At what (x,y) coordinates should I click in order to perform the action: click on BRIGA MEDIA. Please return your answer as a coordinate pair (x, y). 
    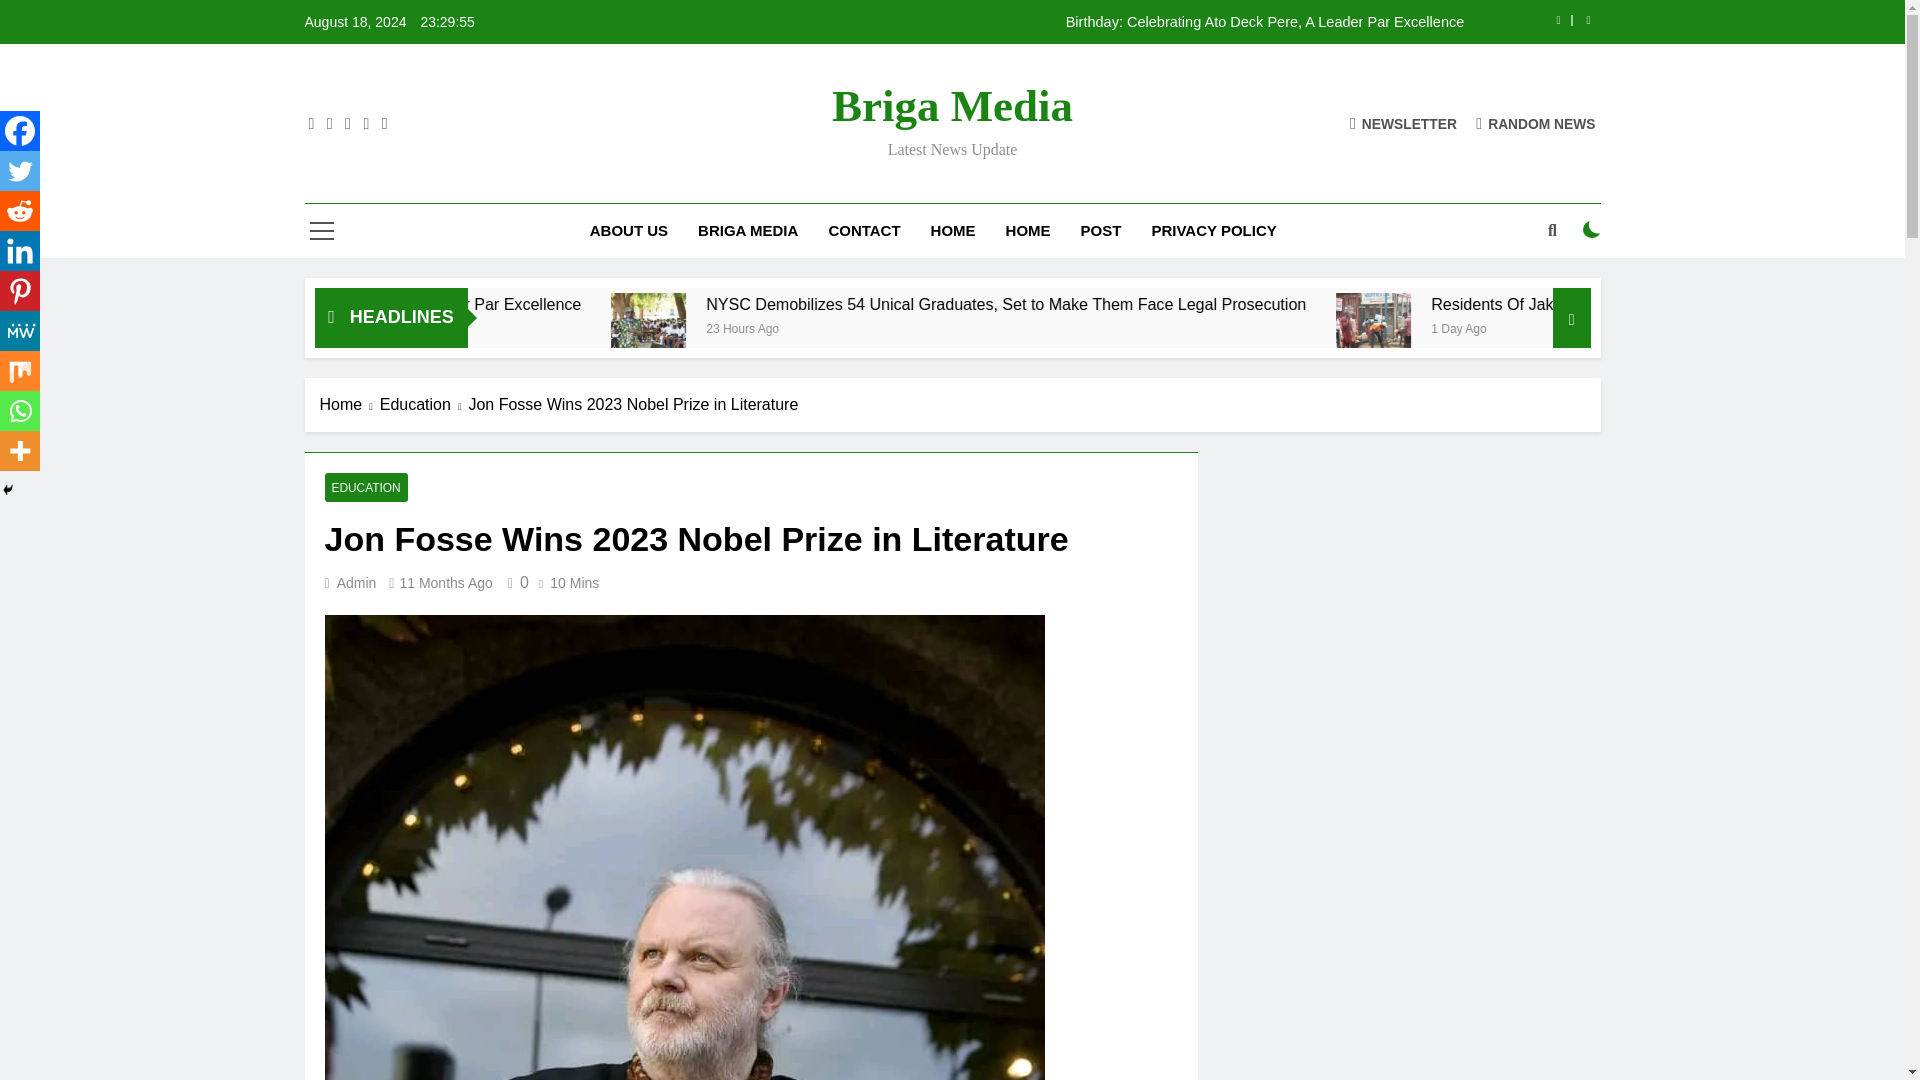
    Looking at the image, I should click on (748, 231).